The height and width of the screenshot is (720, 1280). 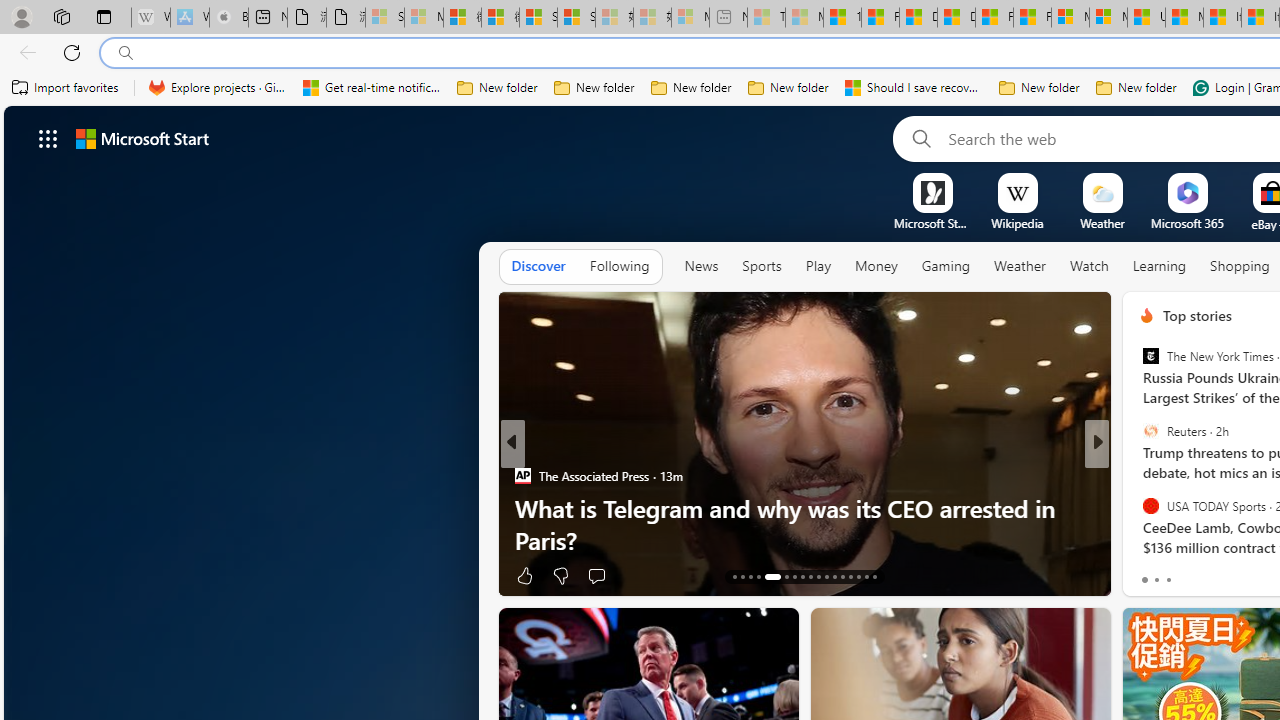 What do you see at coordinates (1145, 574) in the screenshot?
I see `3 Like` at bounding box center [1145, 574].